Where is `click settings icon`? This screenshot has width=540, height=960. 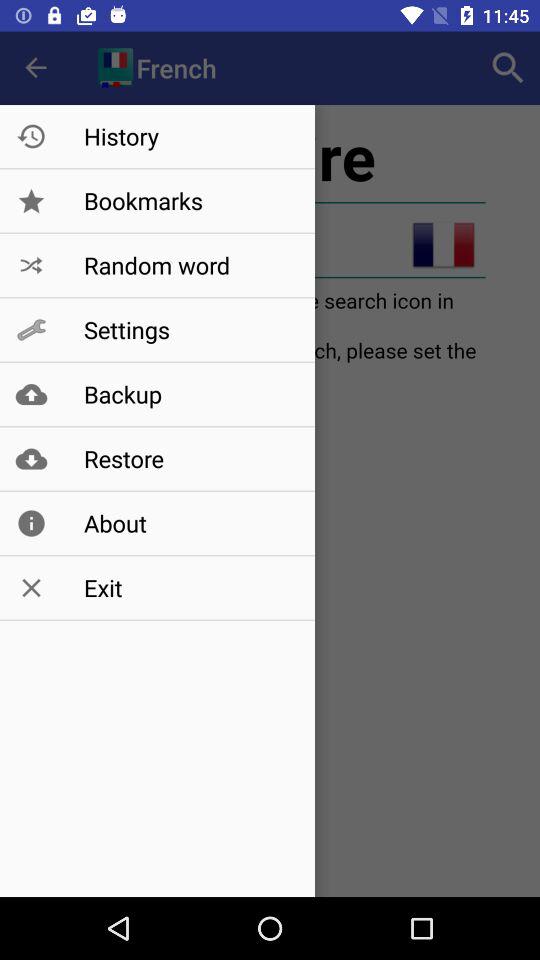 click settings icon is located at coordinates (188, 330).